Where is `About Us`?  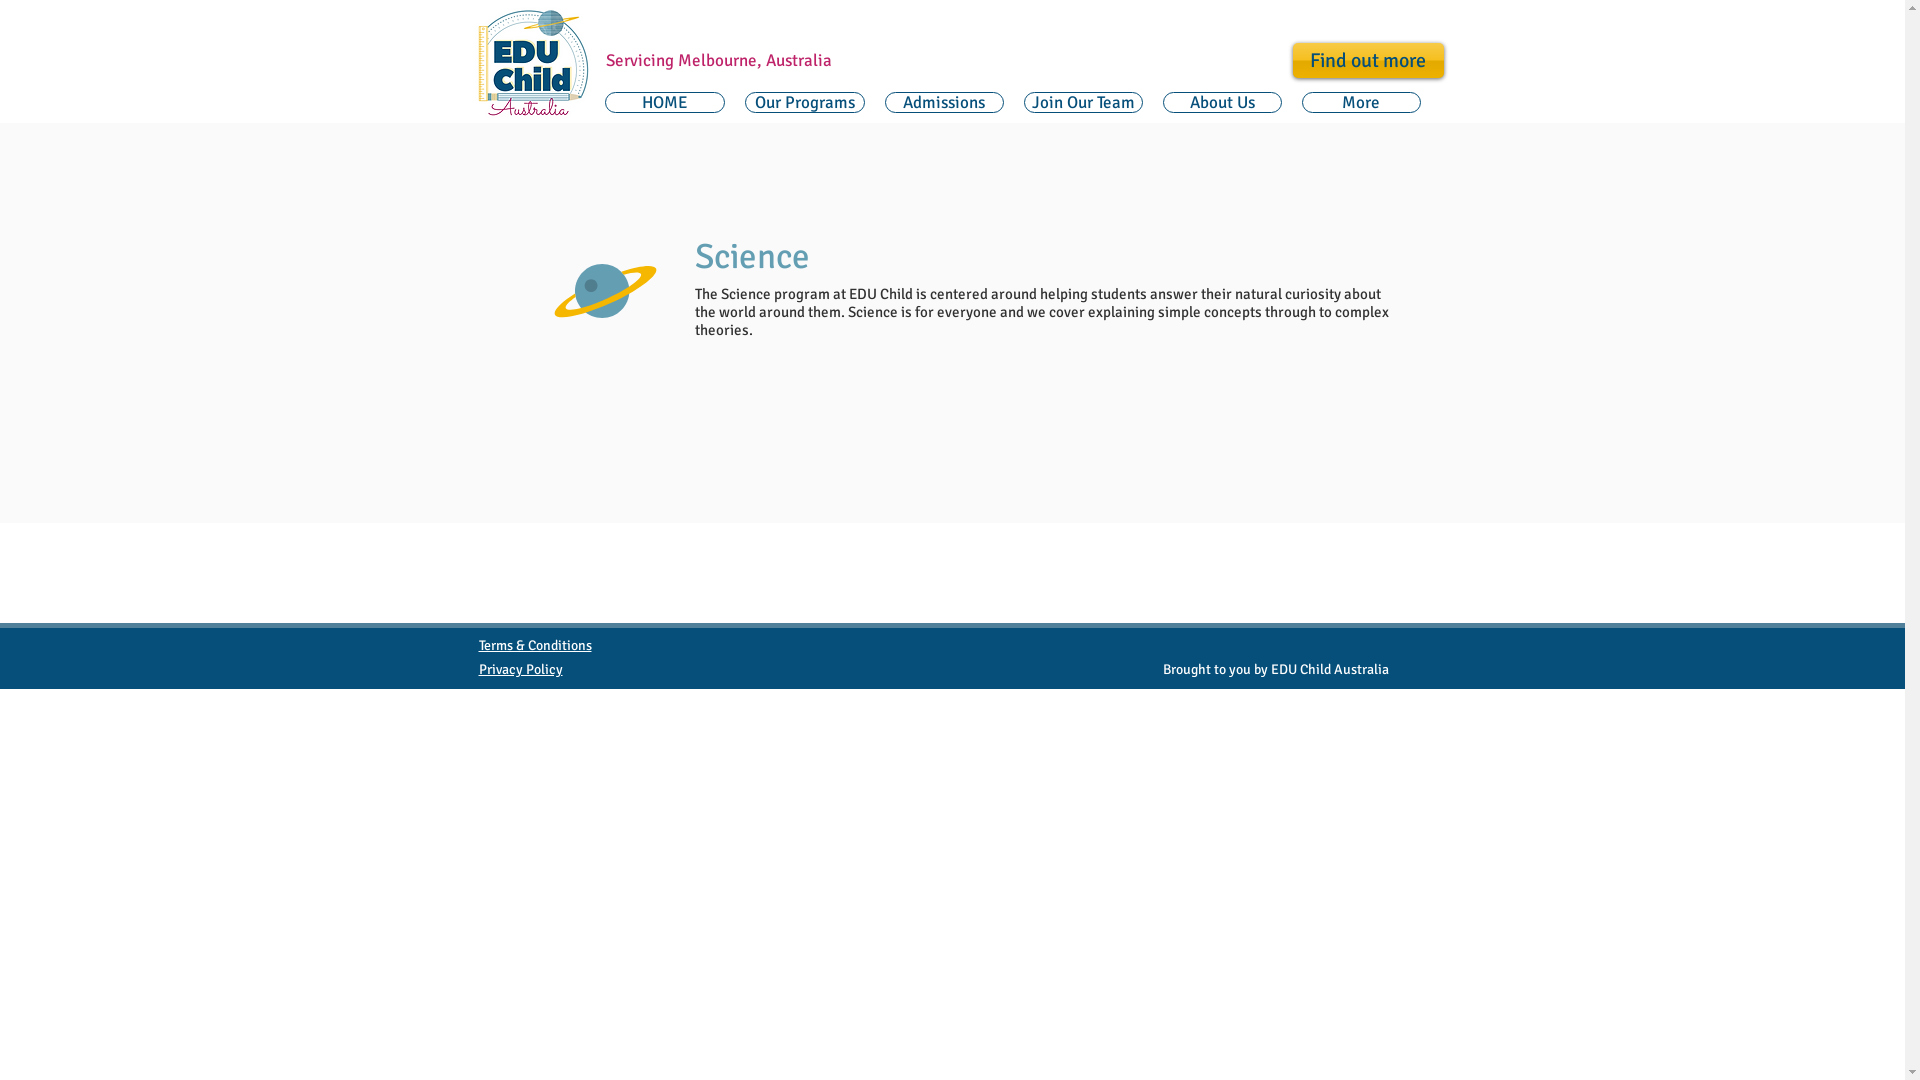 About Us is located at coordinates (1222, 102).